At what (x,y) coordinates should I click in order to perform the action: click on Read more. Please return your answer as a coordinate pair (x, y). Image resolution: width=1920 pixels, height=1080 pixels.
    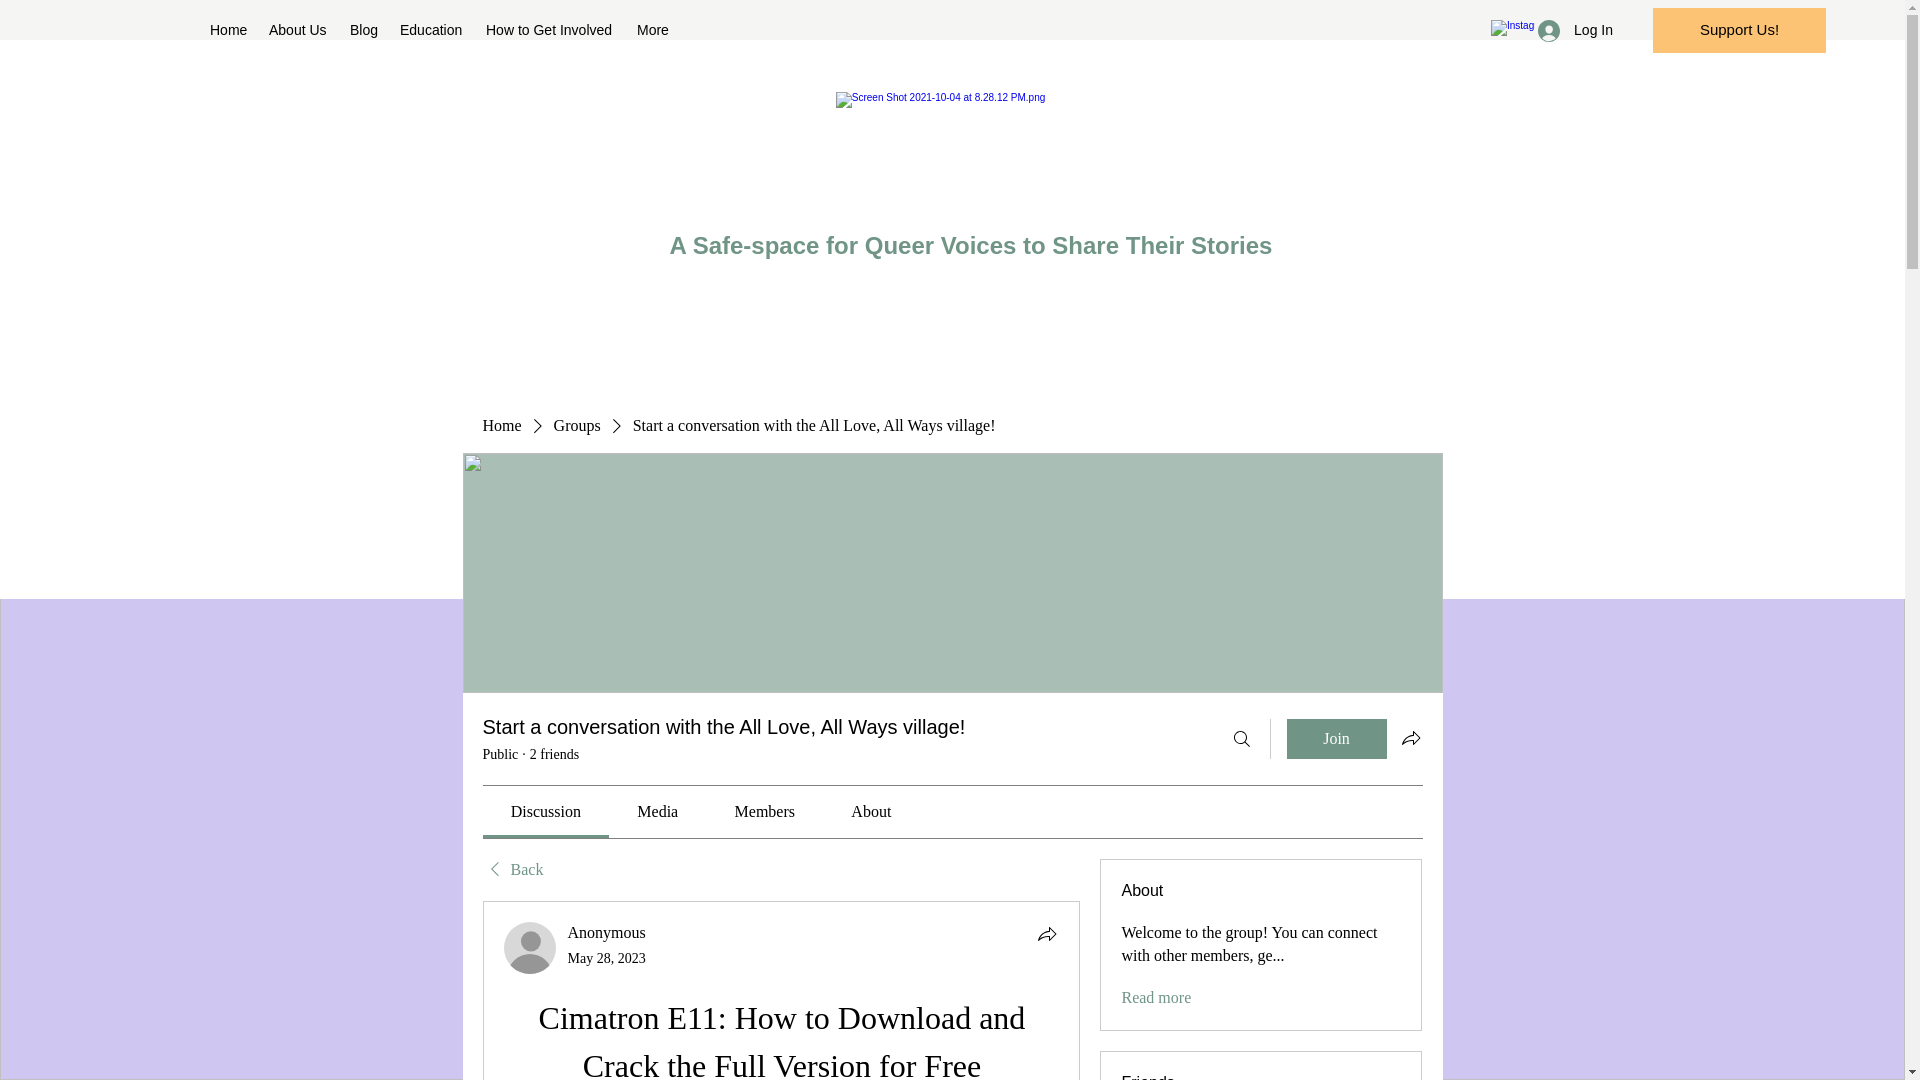
    Looking at the image, I should click on (1156, 998).